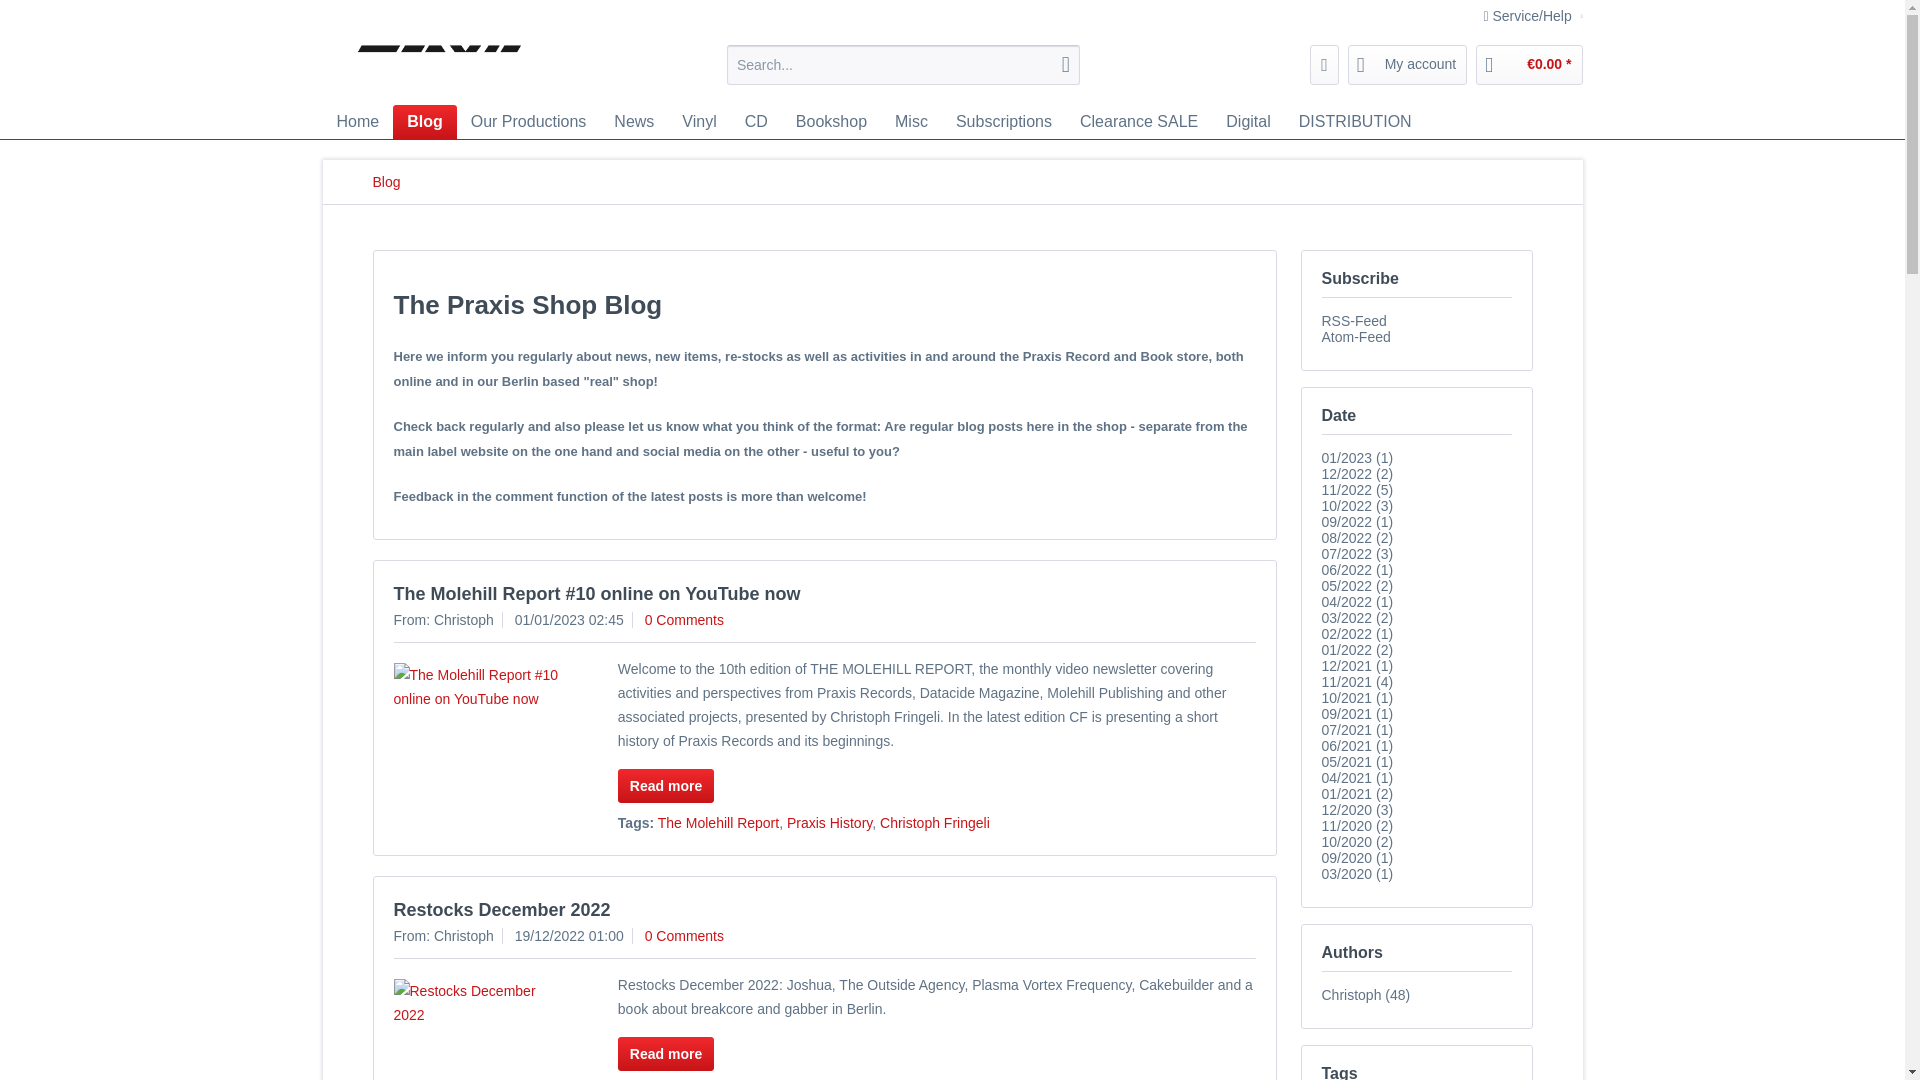 This screenshot has height=1080, width=1920. Describe the element at coordinates (1138, 122) in the screenshot. I see `Clearance SALE` at that location.